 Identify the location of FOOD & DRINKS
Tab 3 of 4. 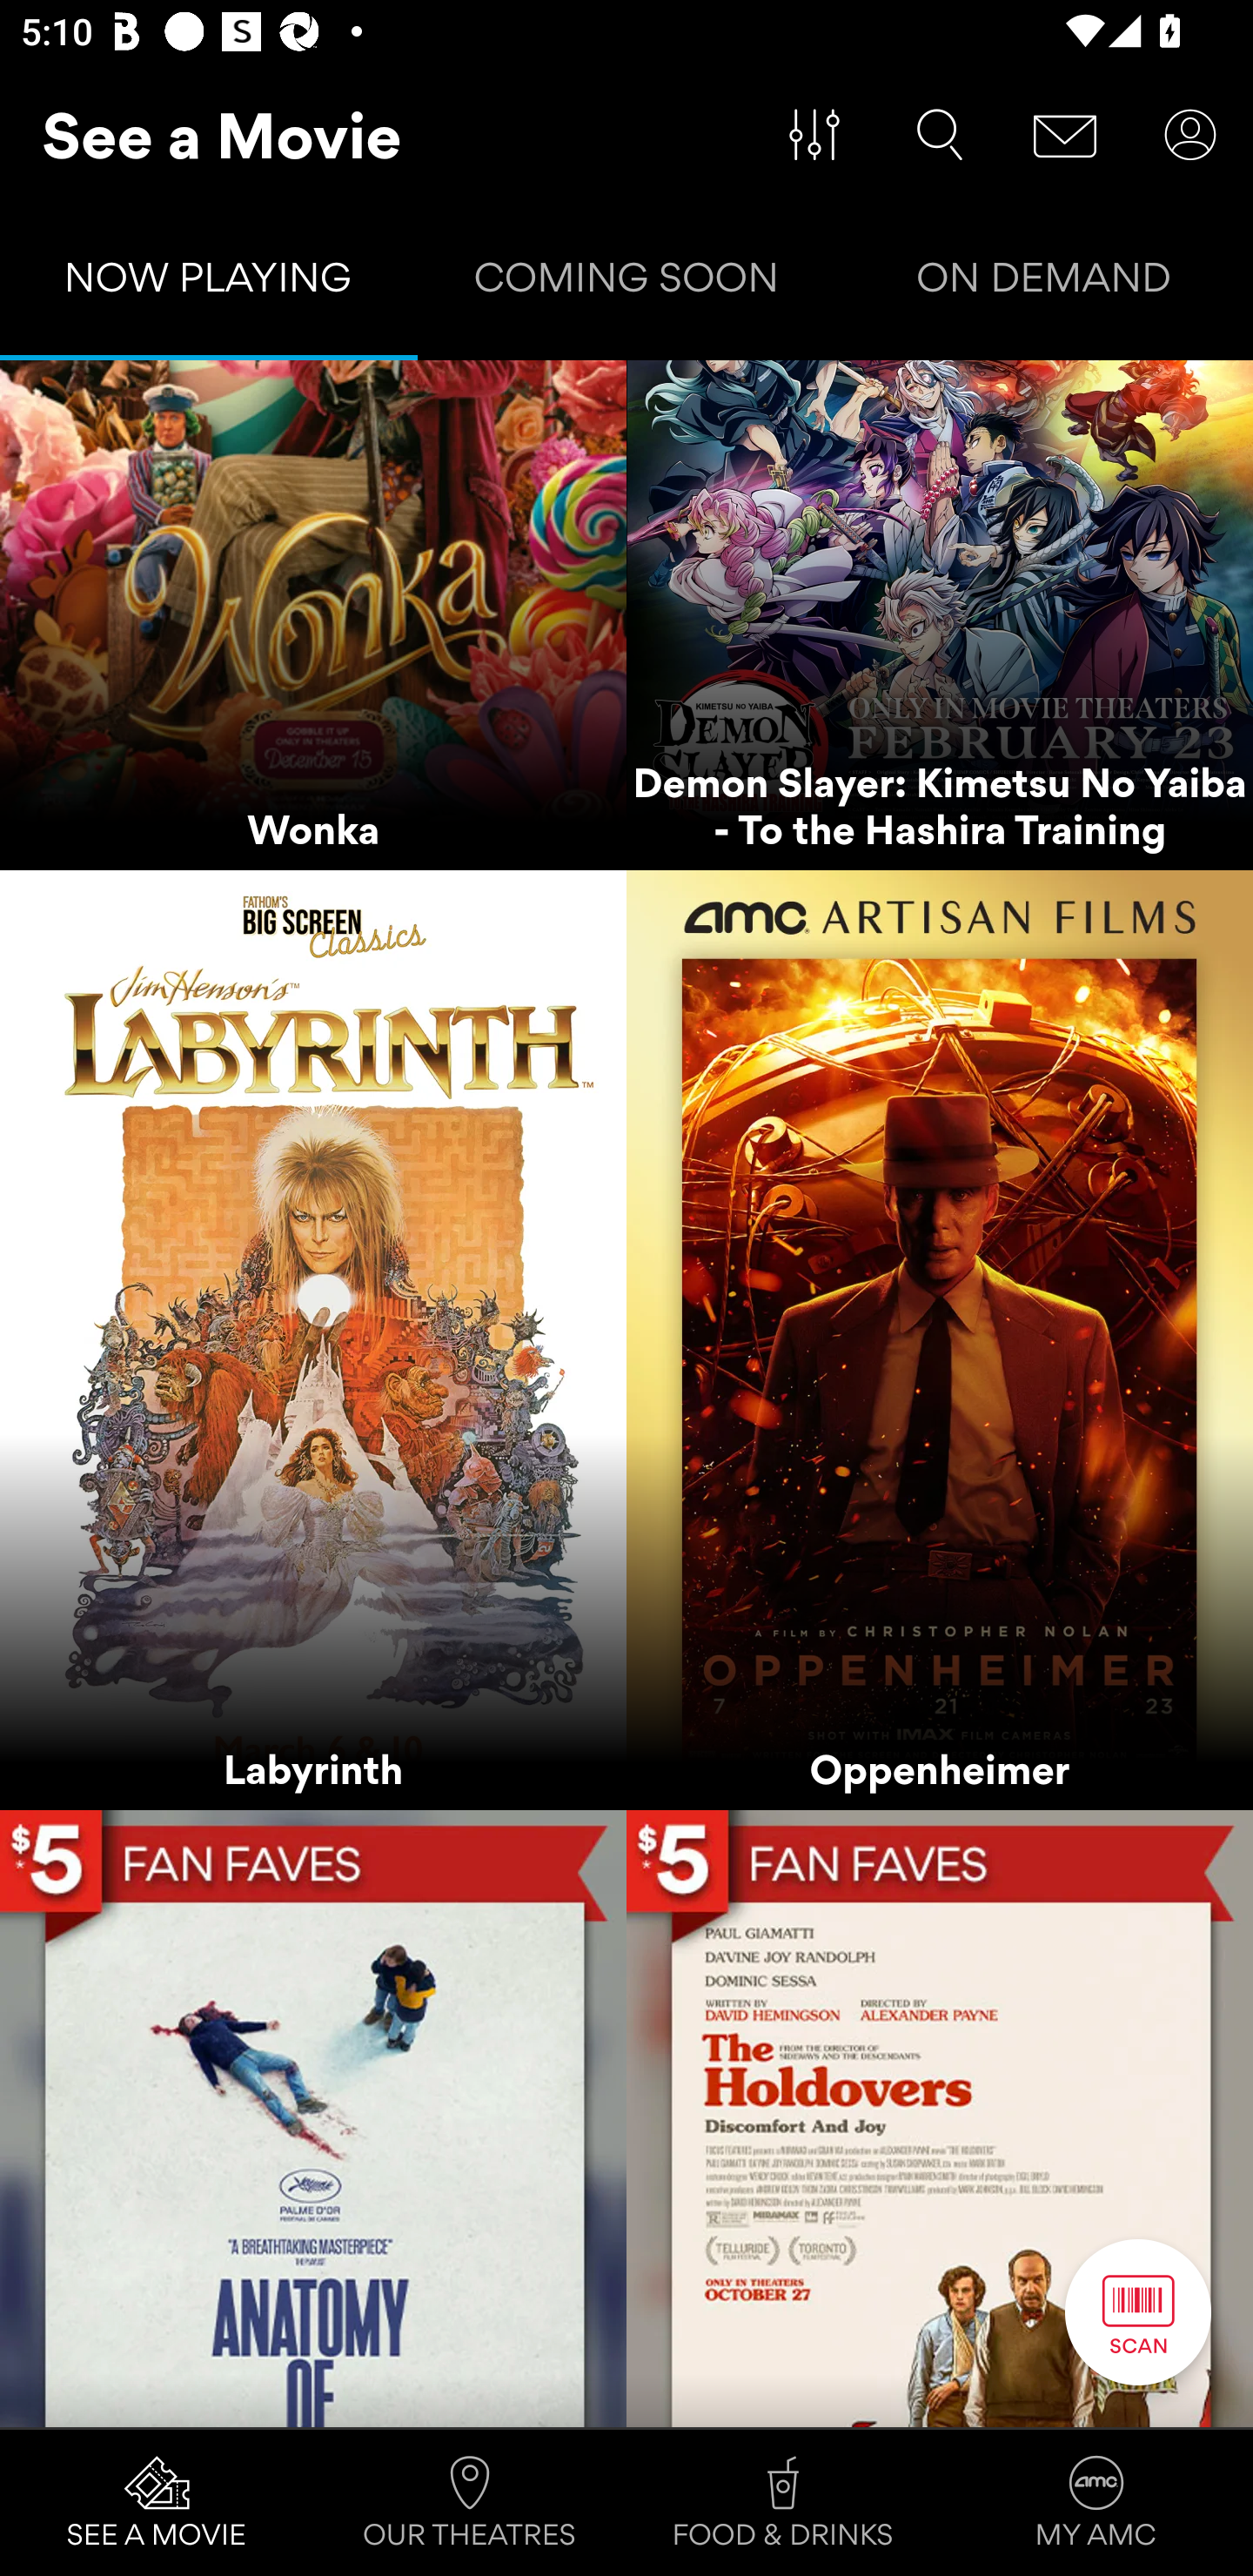
(783, 2503).